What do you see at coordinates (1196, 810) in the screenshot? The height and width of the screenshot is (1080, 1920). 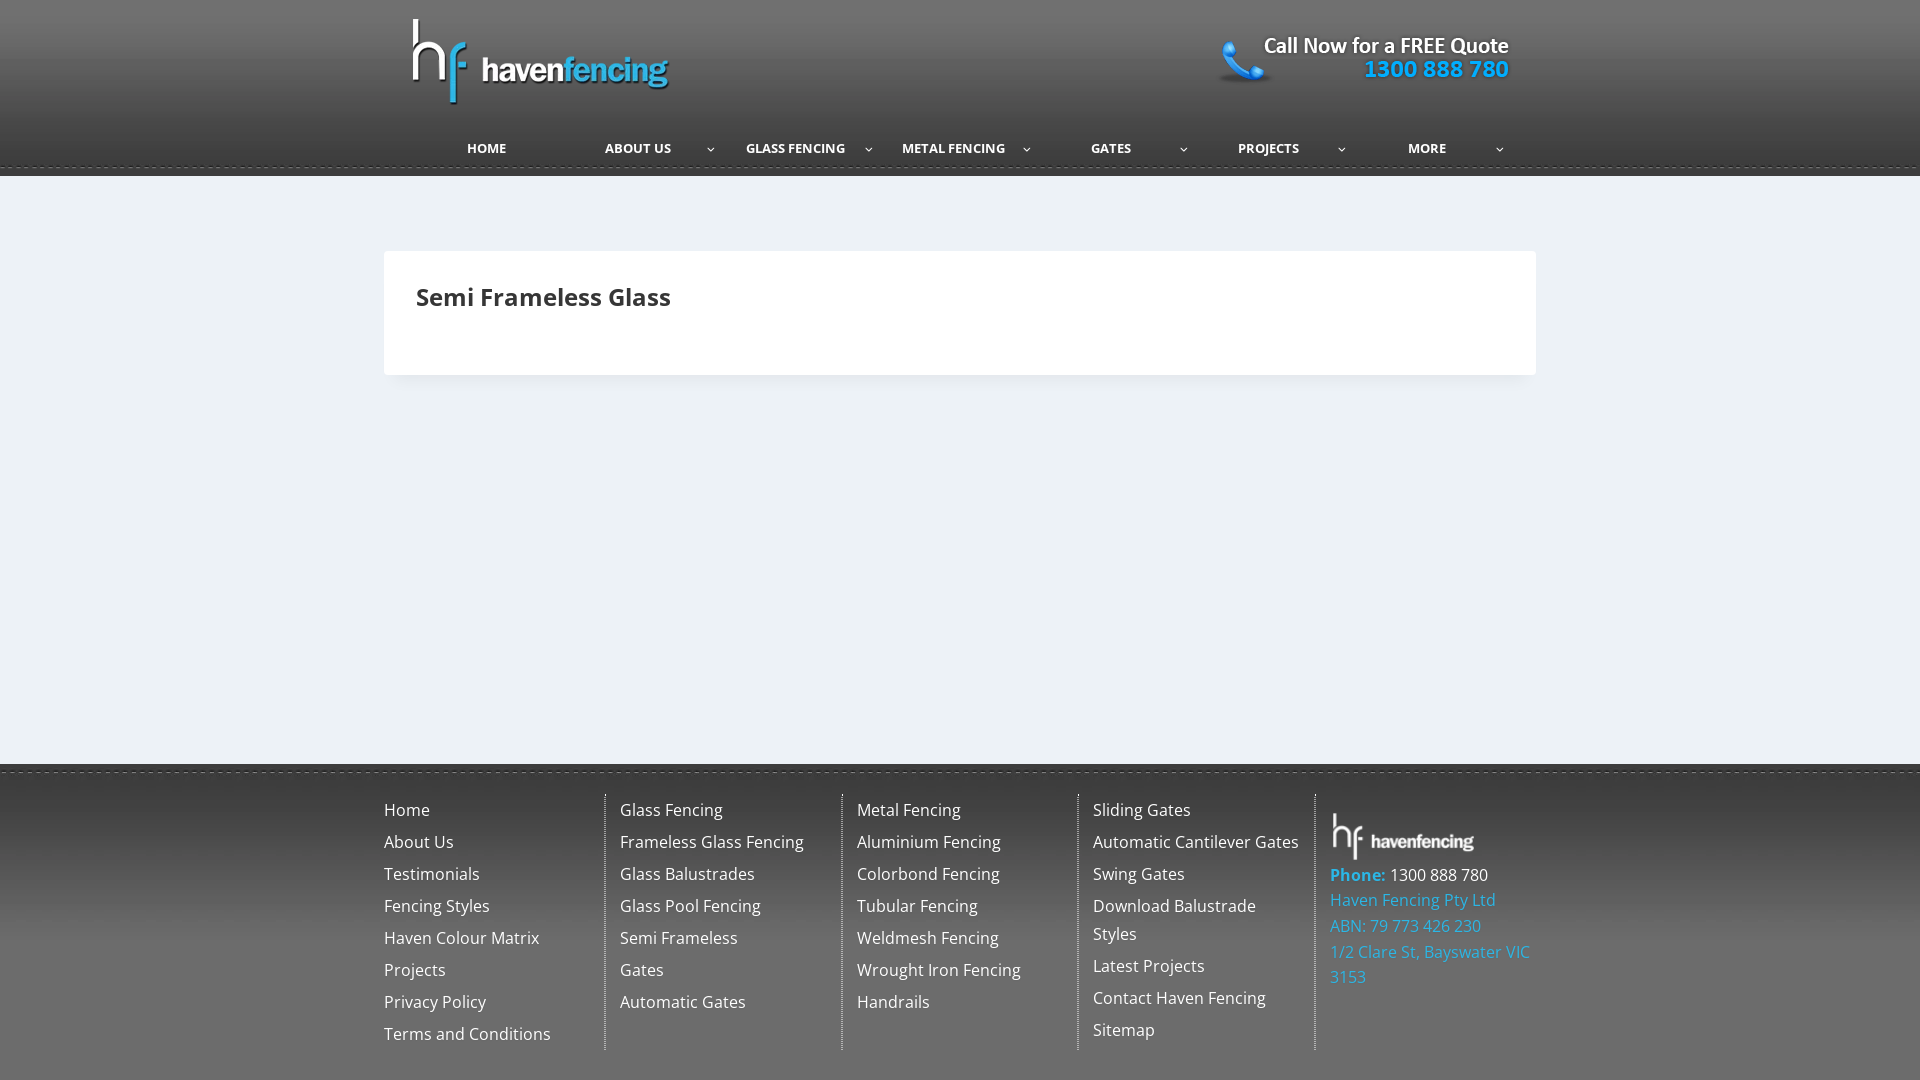 I see `Sliding Gates` at bounding box center [1196, 810].